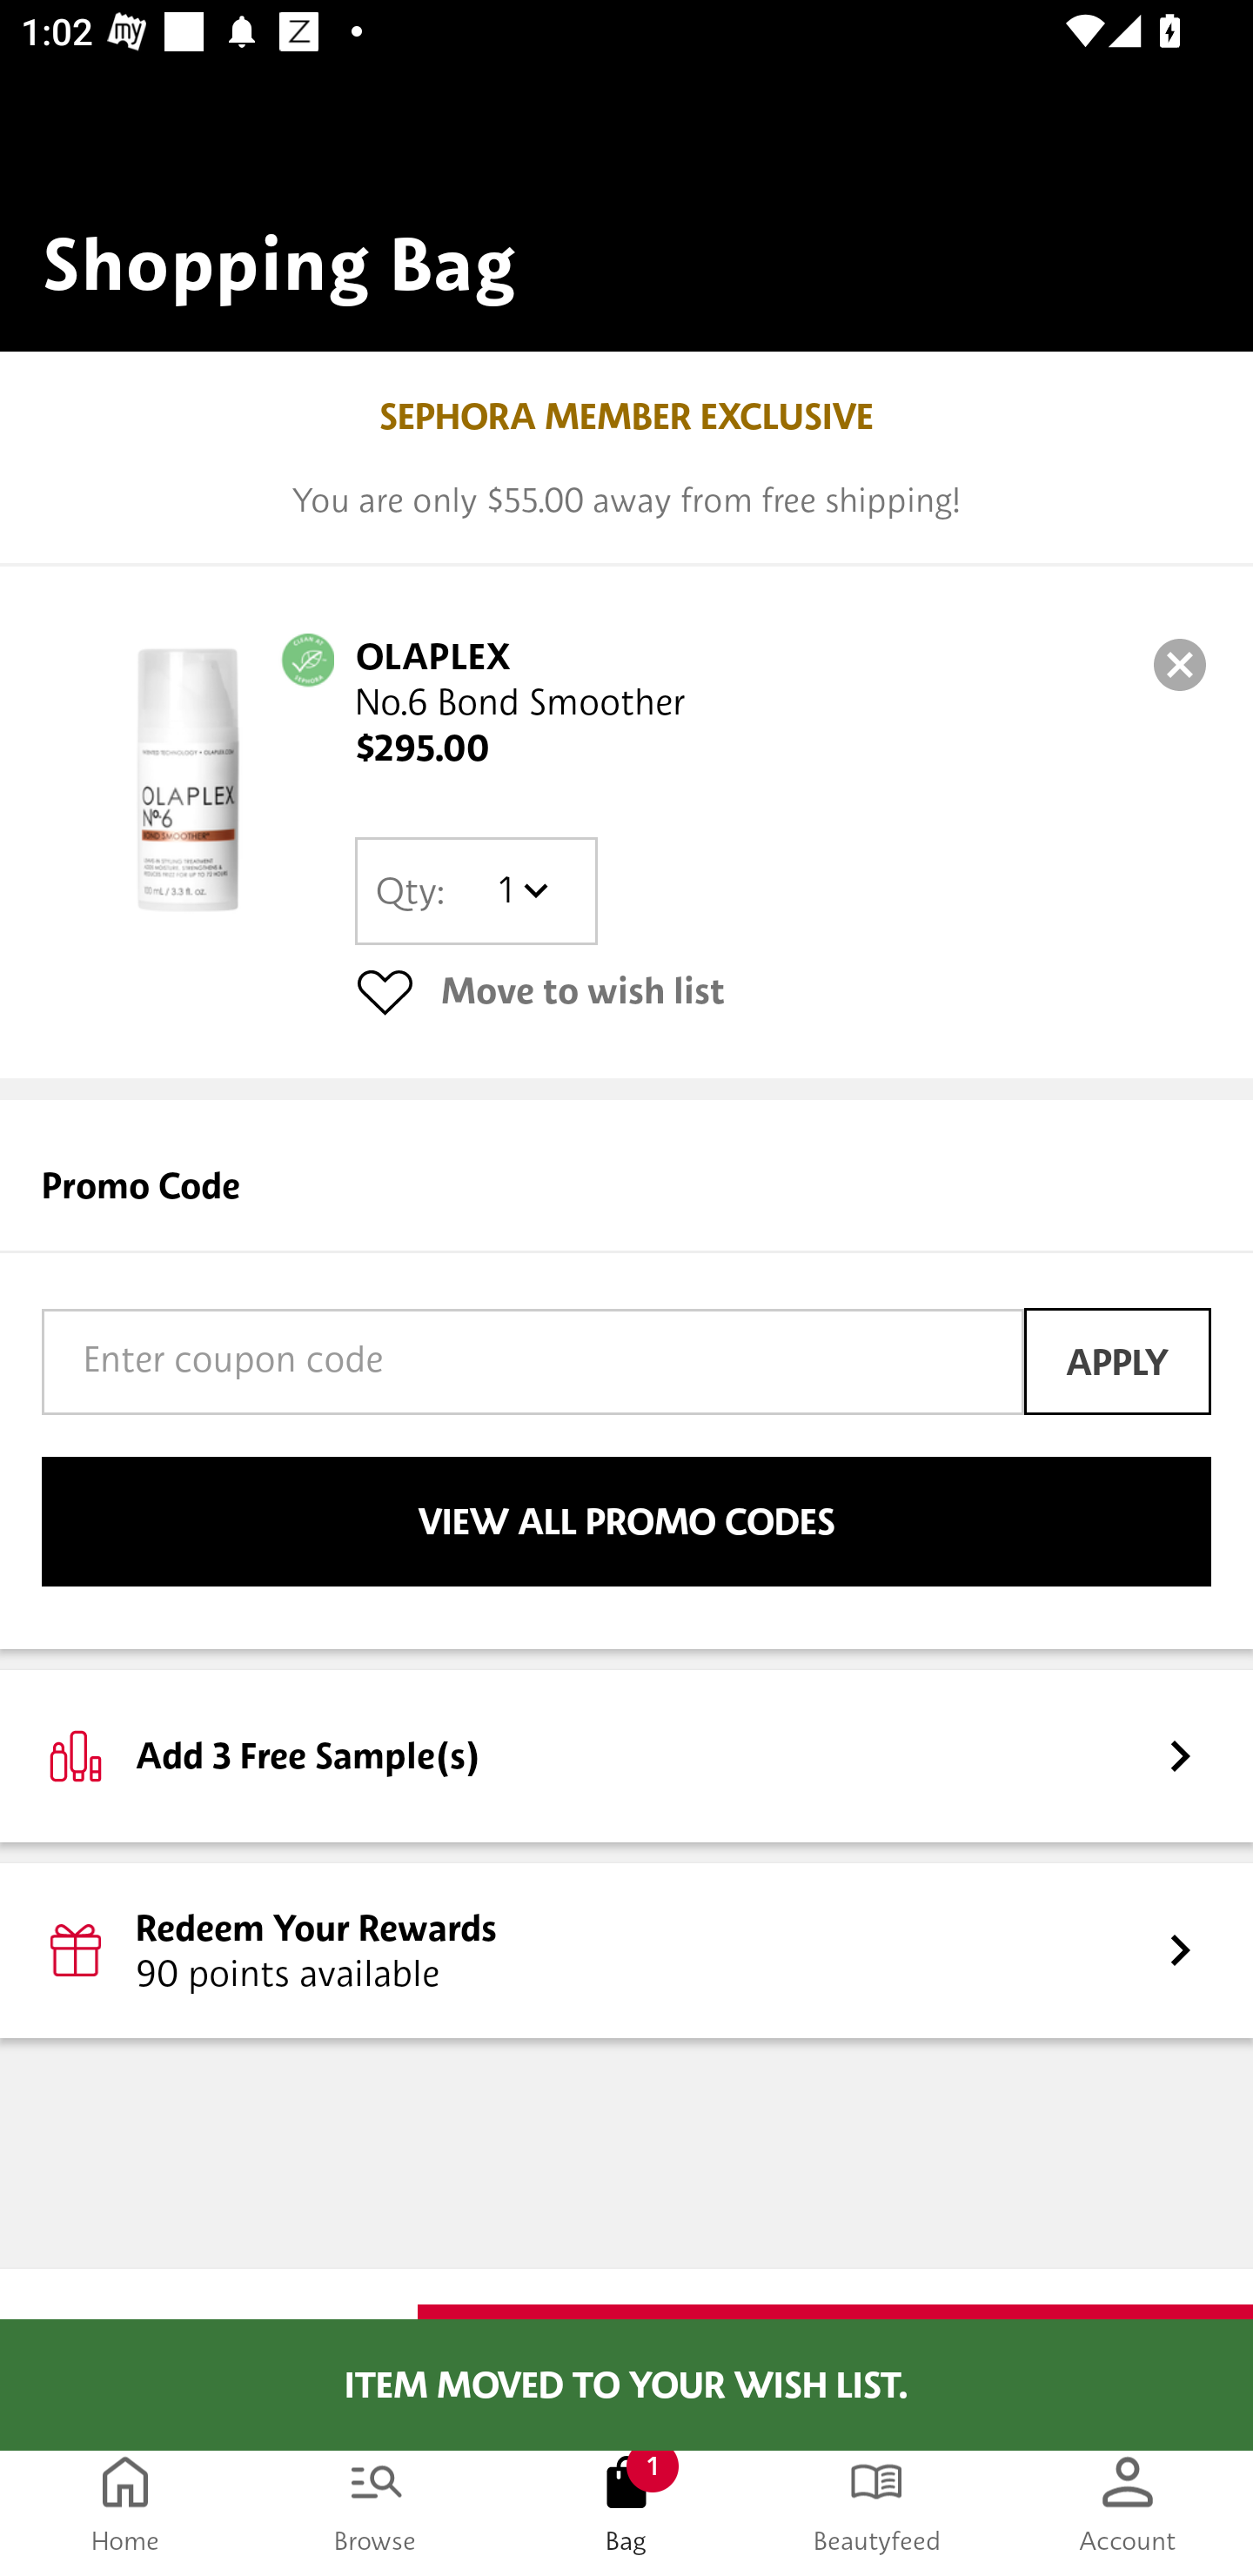 The height and width of the screenshot is (2576, 1253). I want to click on VIEW ALL PROMO CODES, so click(626, 1522).